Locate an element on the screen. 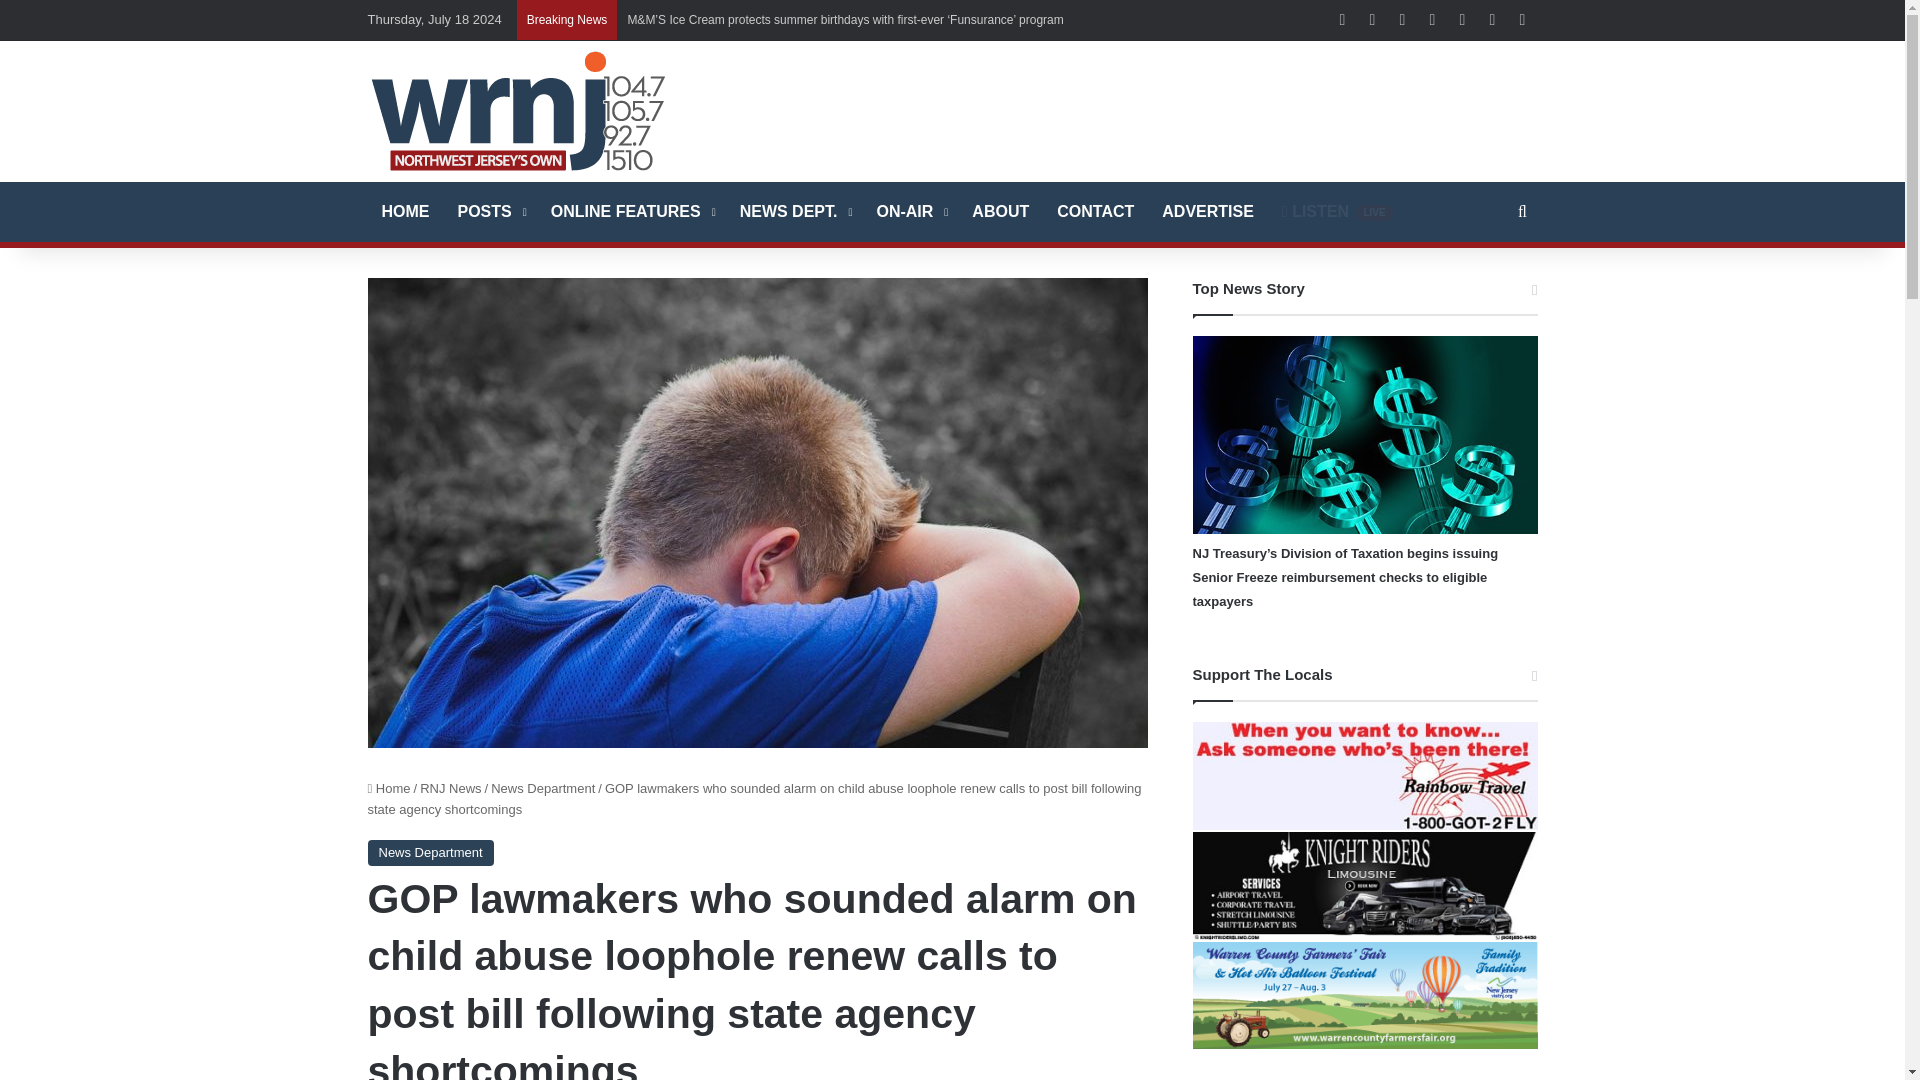 The height and width of the screenshot is (1080, 1920). Bandcamp is located at coordinates (1522, 20).